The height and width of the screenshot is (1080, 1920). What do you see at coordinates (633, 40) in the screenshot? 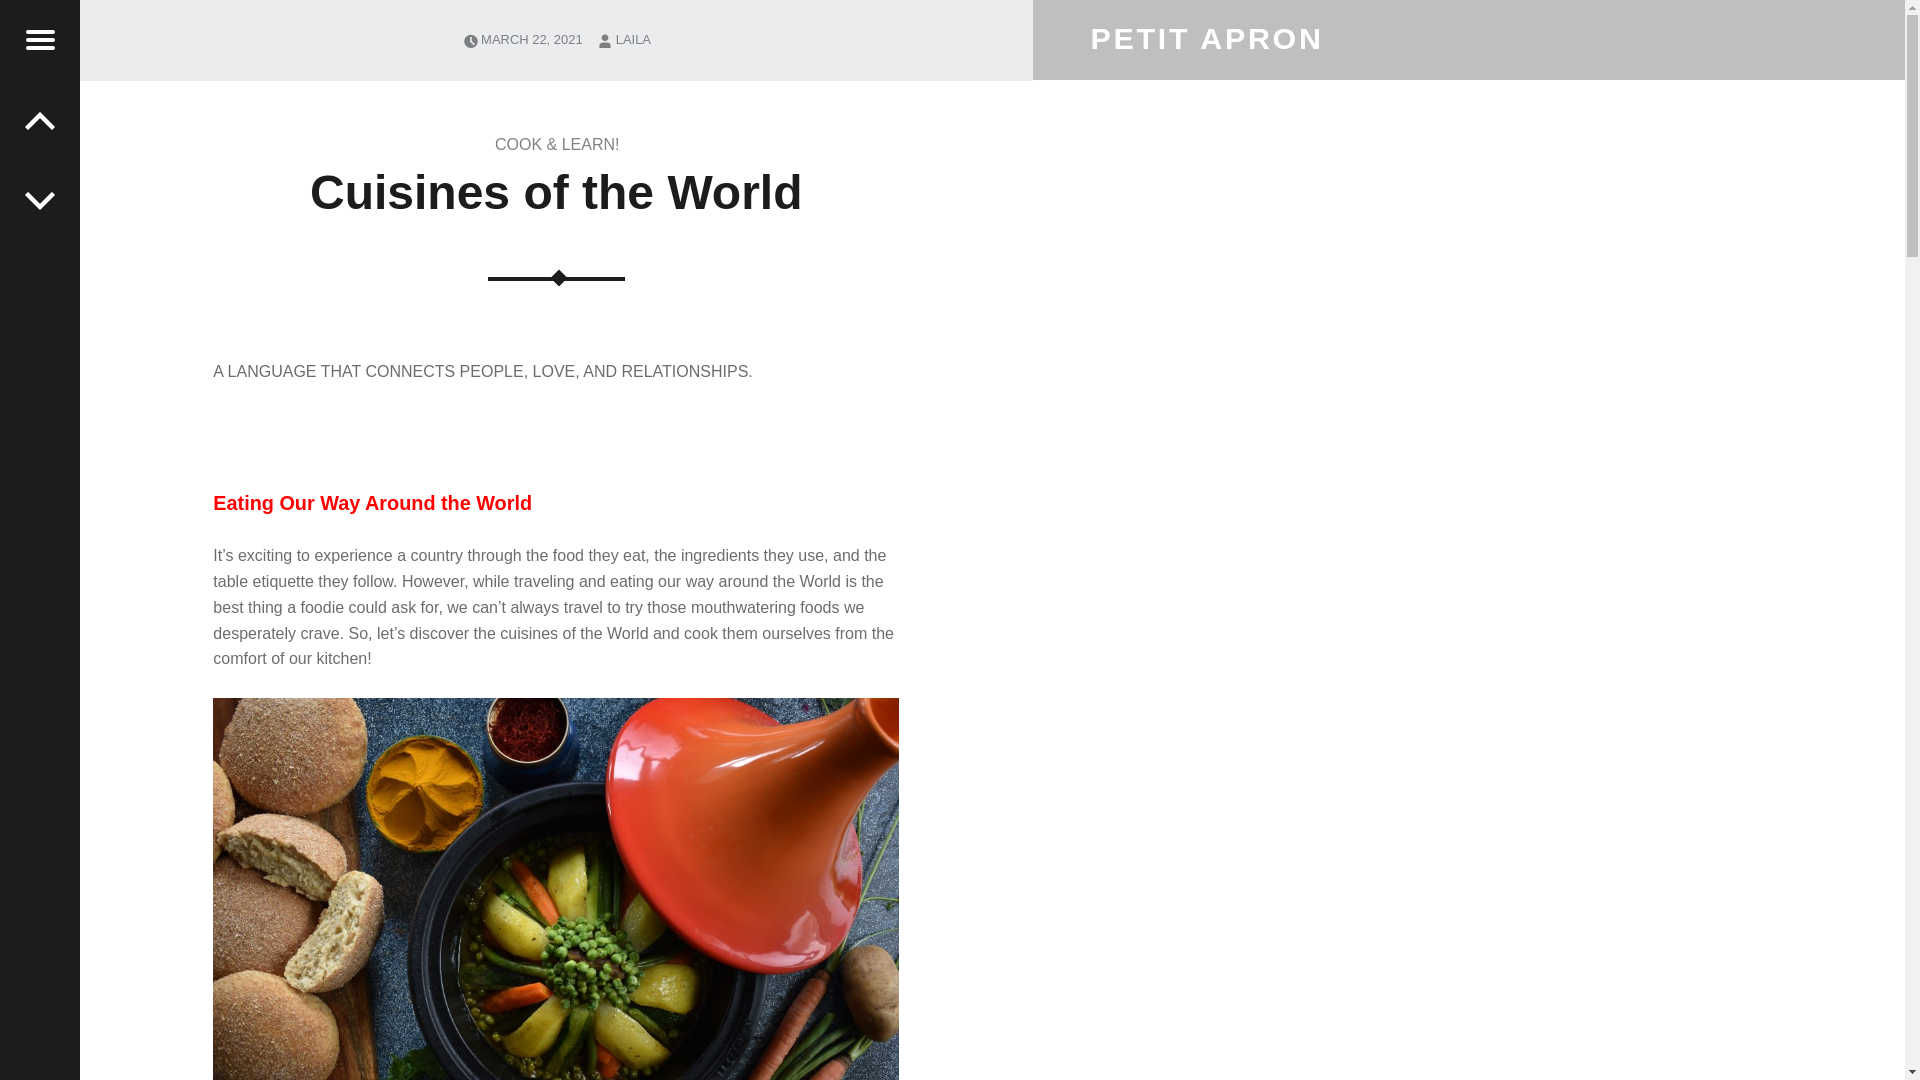
I see `LAILA` at bounding box center [633, 40].